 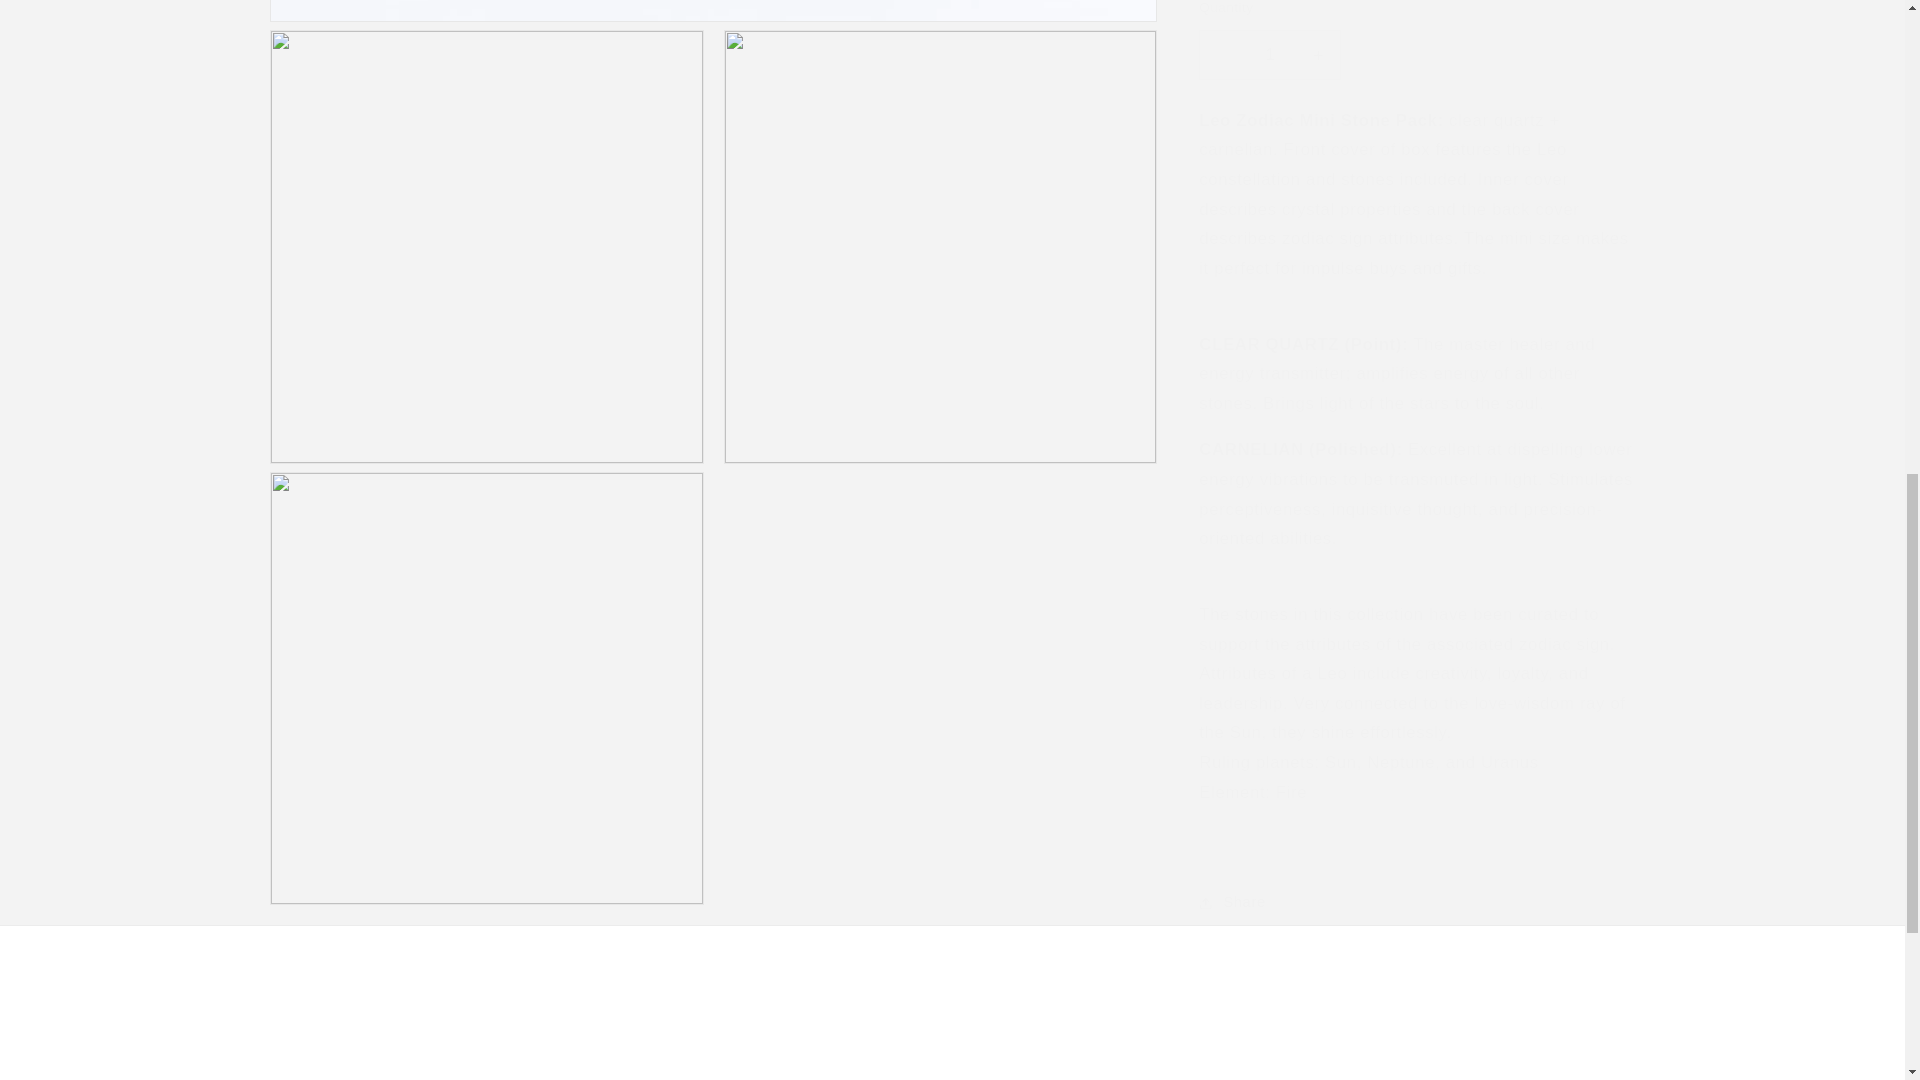 I want to click on Open media 2 in modal, so click(x=487, y=225).